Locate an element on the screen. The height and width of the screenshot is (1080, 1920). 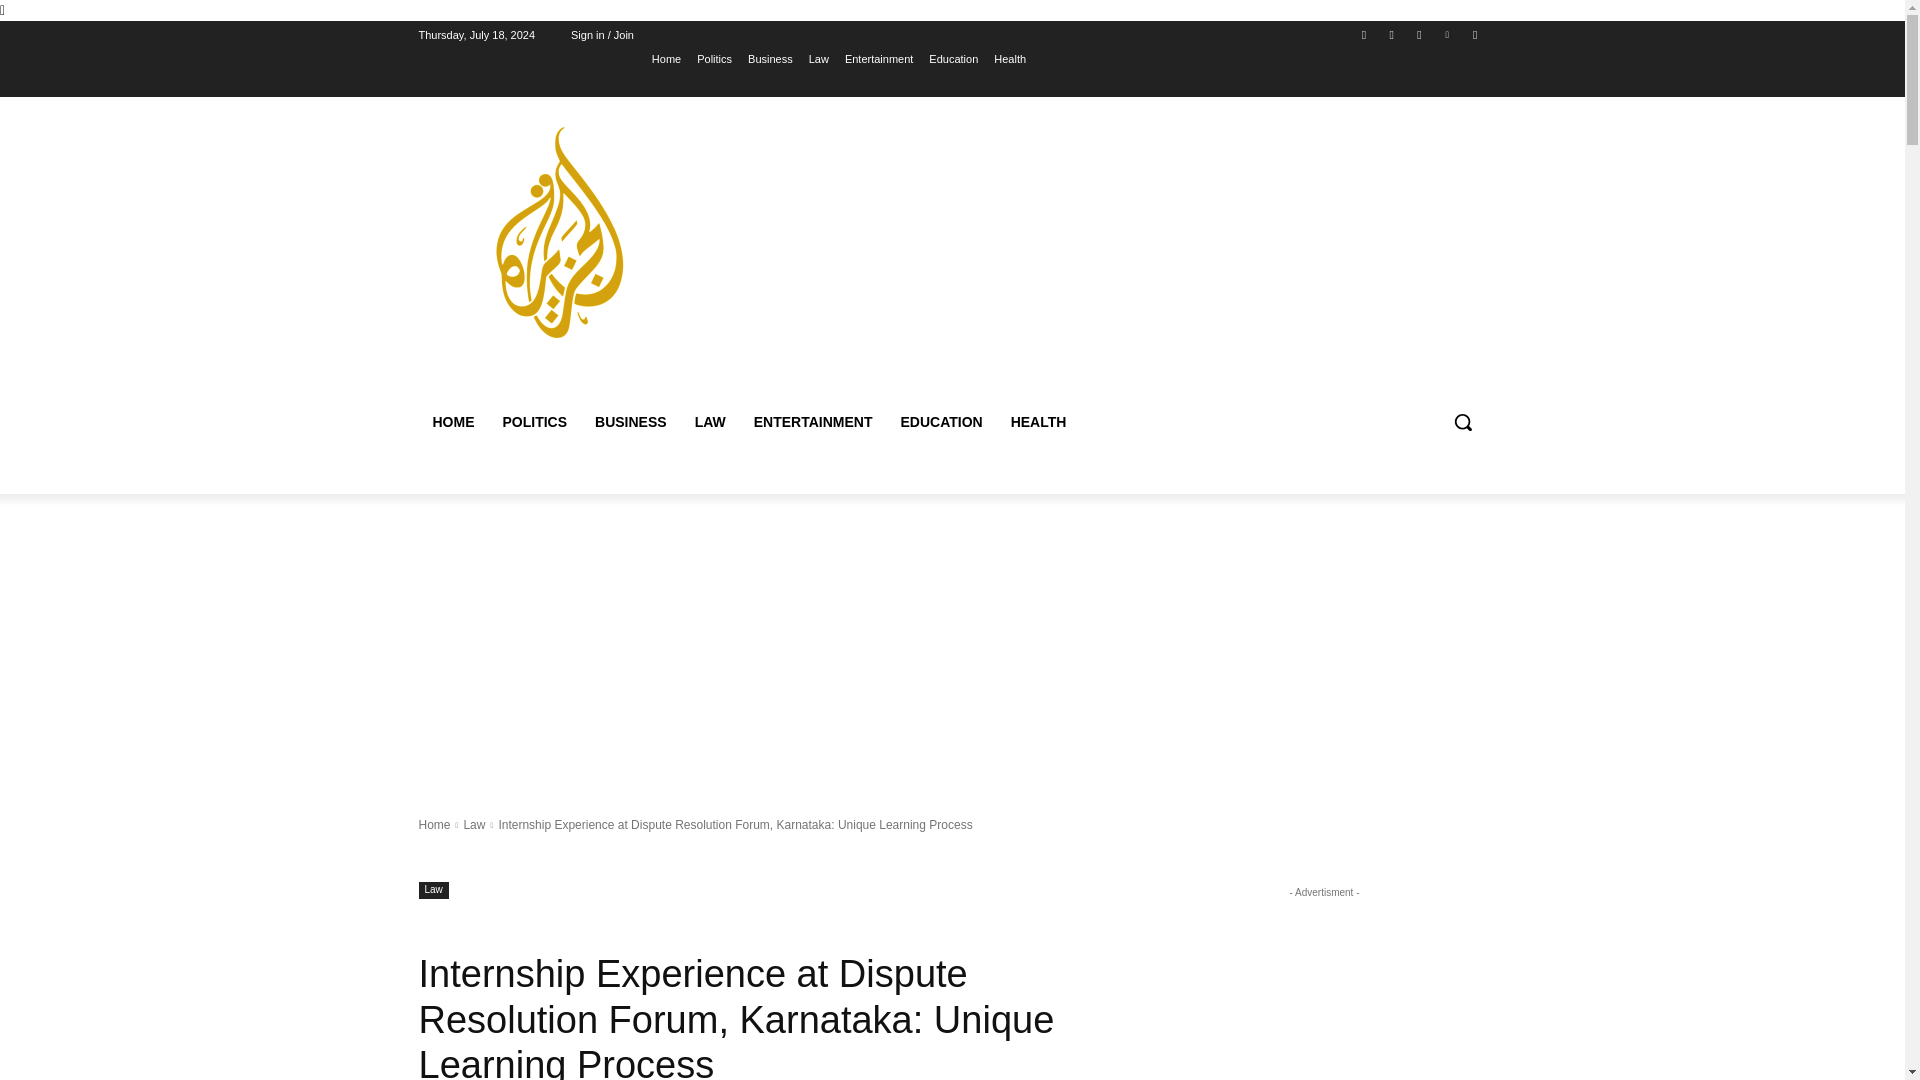
Law is located at coordinates (474, 824).